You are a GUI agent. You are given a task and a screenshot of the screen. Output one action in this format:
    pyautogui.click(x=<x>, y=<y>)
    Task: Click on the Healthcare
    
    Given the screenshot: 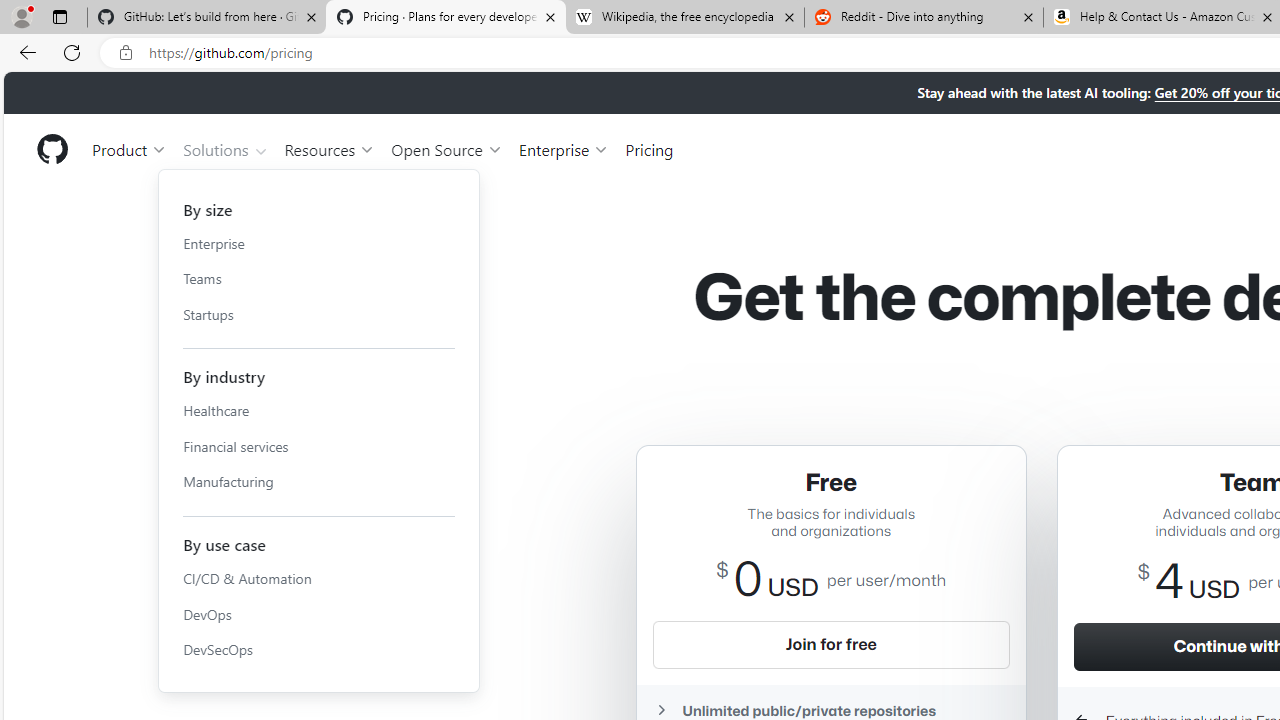 What is the action you would take?
    pyautogui.click(x=319, y=411)
    